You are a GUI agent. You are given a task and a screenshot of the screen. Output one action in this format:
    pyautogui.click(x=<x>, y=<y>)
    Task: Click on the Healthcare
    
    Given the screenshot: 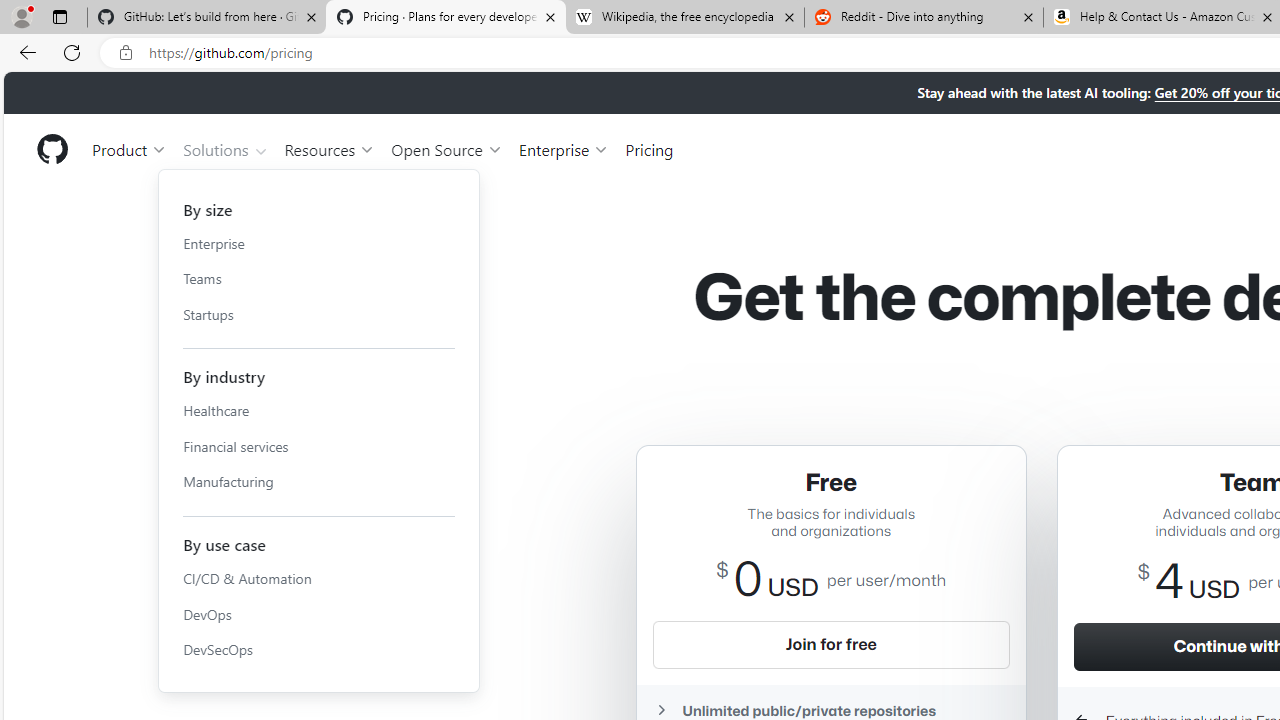 What is the action you would take?
    pyautogui.click(x=319, y=411)
    